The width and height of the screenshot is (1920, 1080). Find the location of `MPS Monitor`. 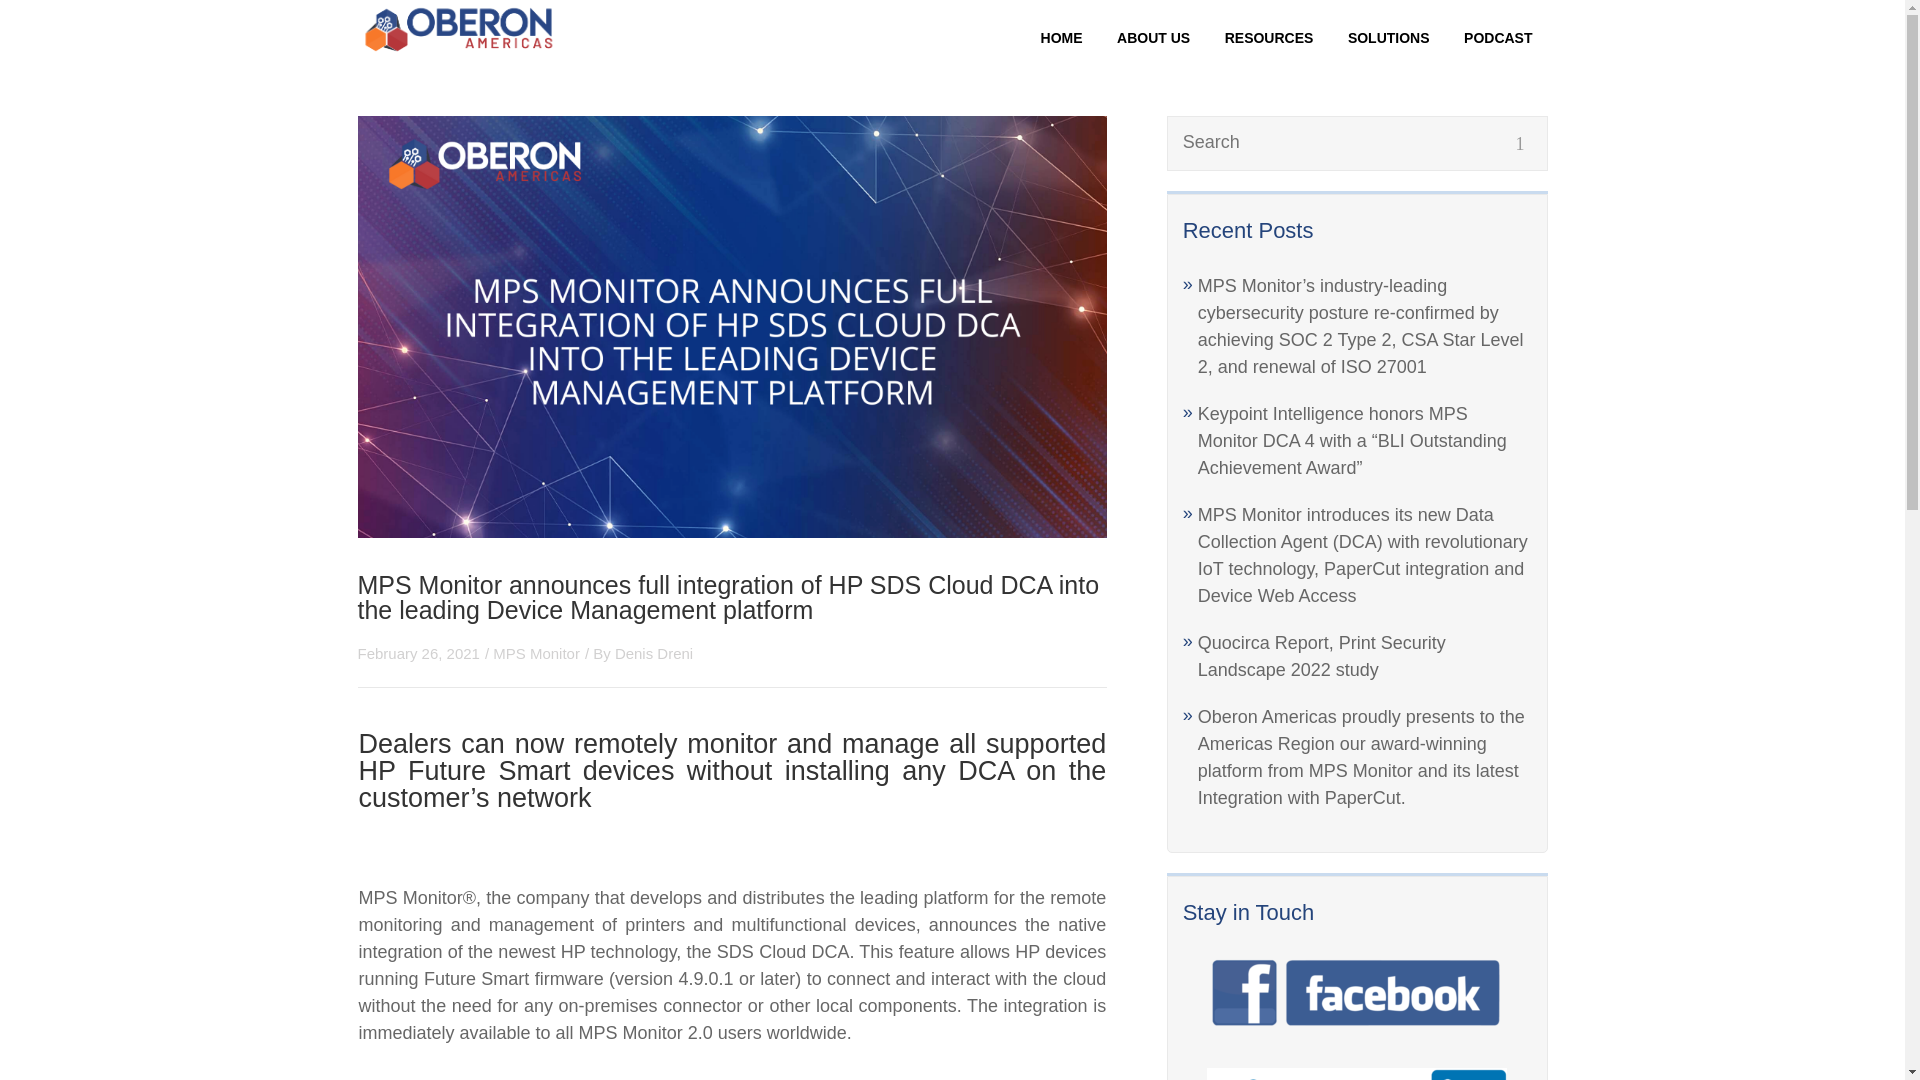

MPS Monitor is located at coordinates (536, 653).